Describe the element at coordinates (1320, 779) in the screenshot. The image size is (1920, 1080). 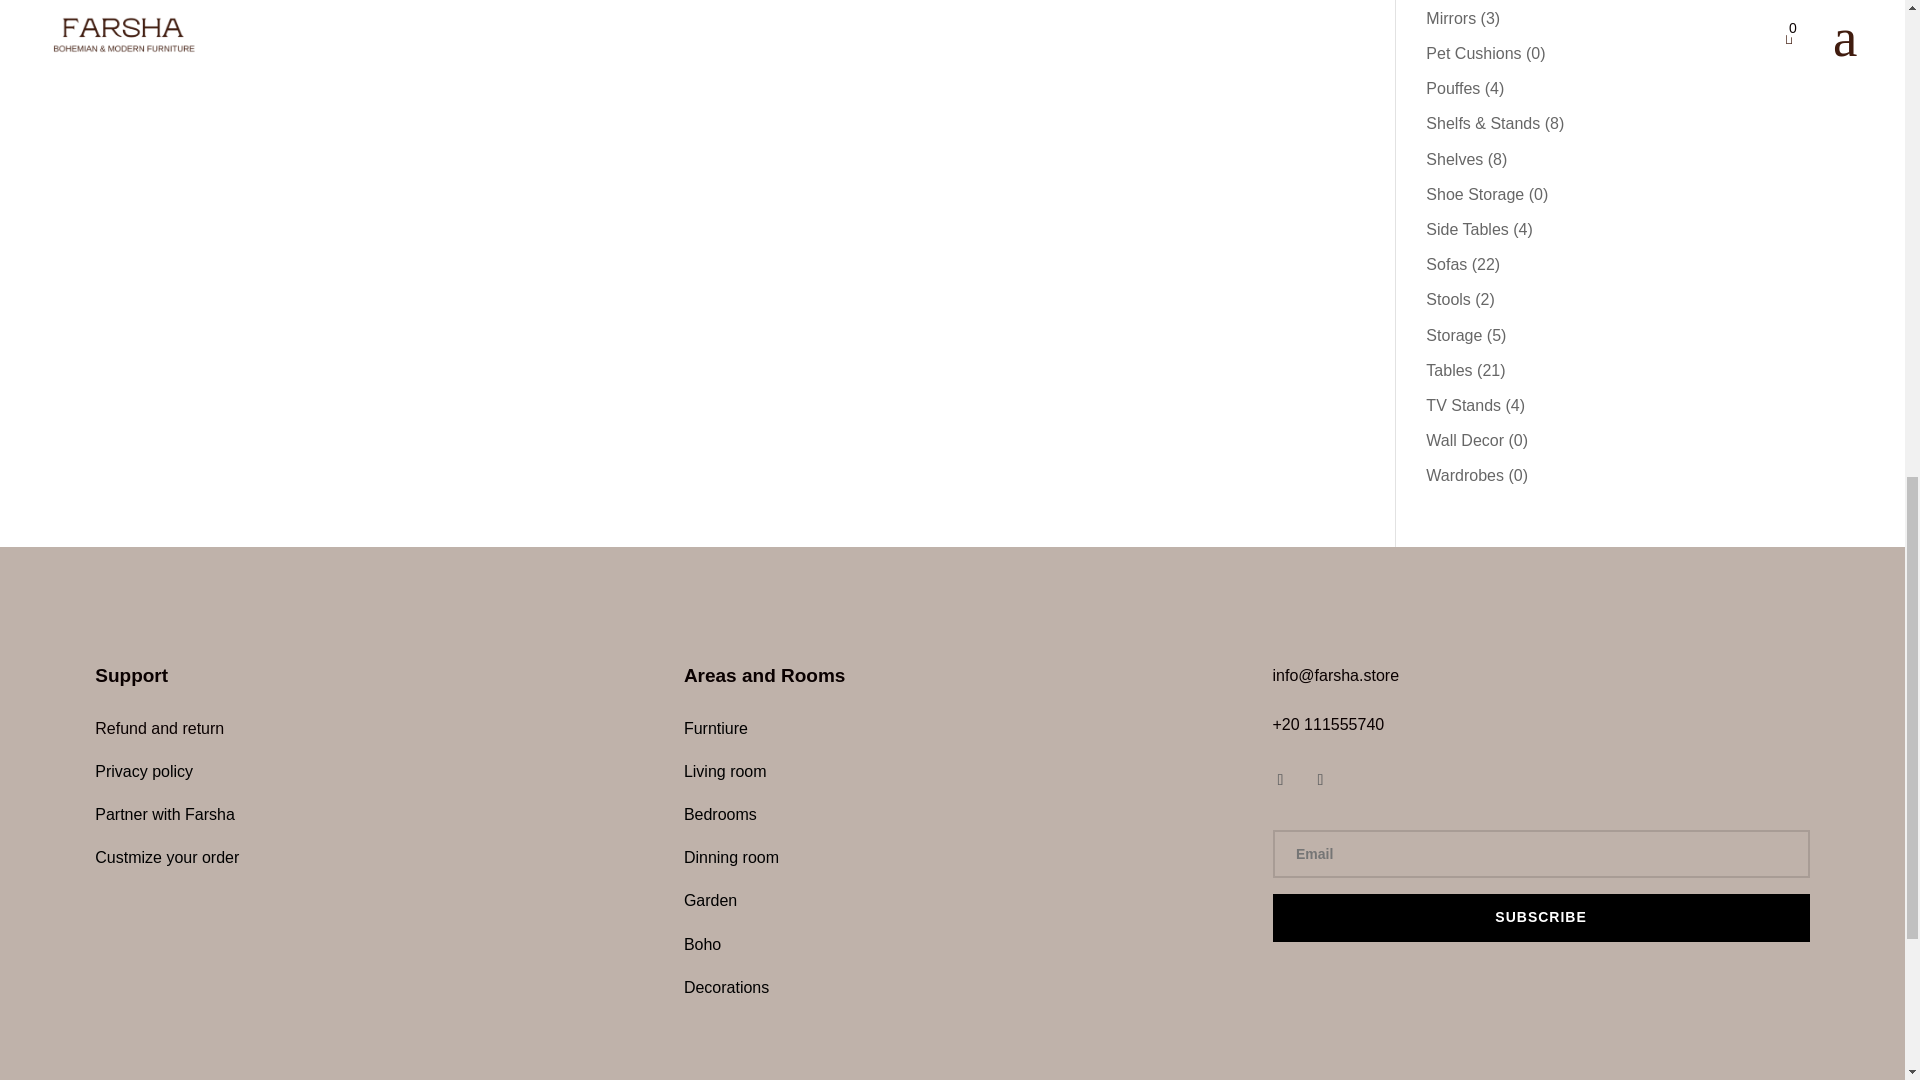
I see `Follow on Instagram` at that location.